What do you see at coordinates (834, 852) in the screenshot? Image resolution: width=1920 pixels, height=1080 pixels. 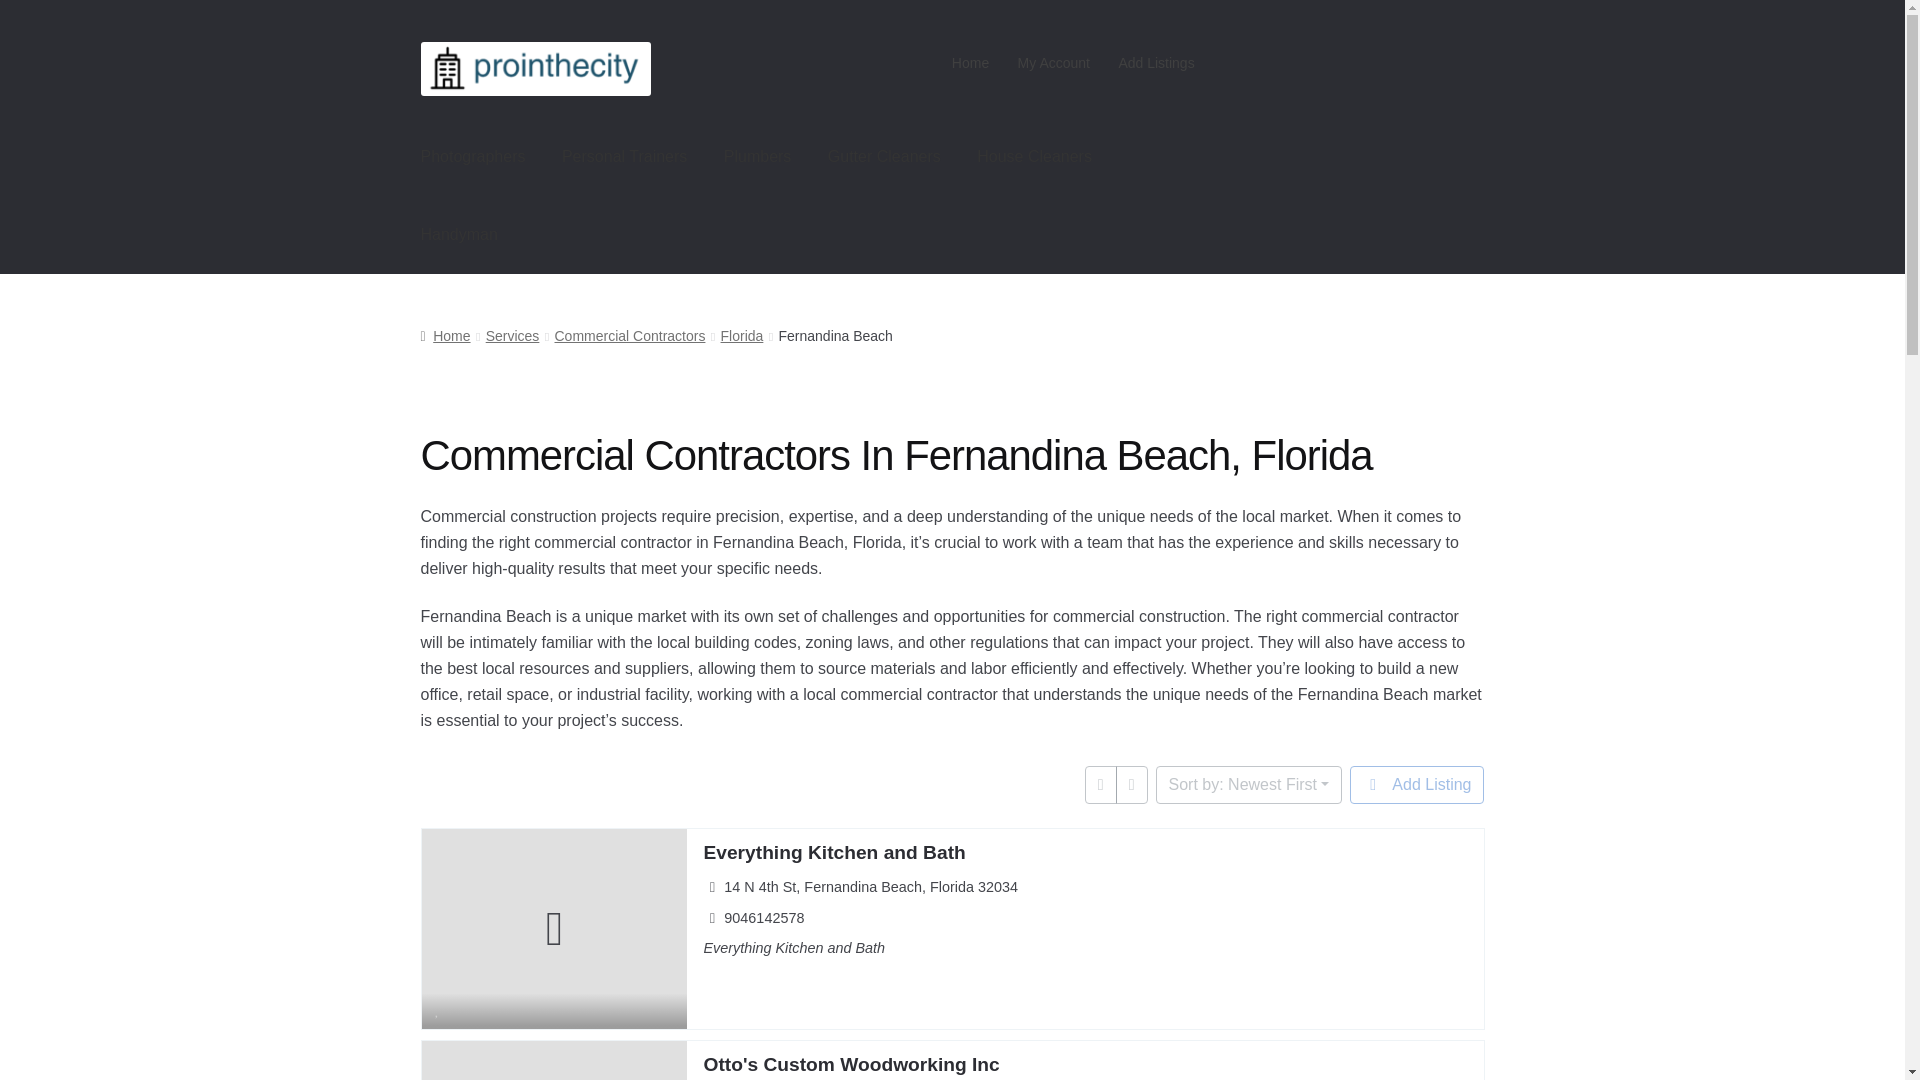 I see `Everything Kitchen and Bath` at bounding box center [834, 852].